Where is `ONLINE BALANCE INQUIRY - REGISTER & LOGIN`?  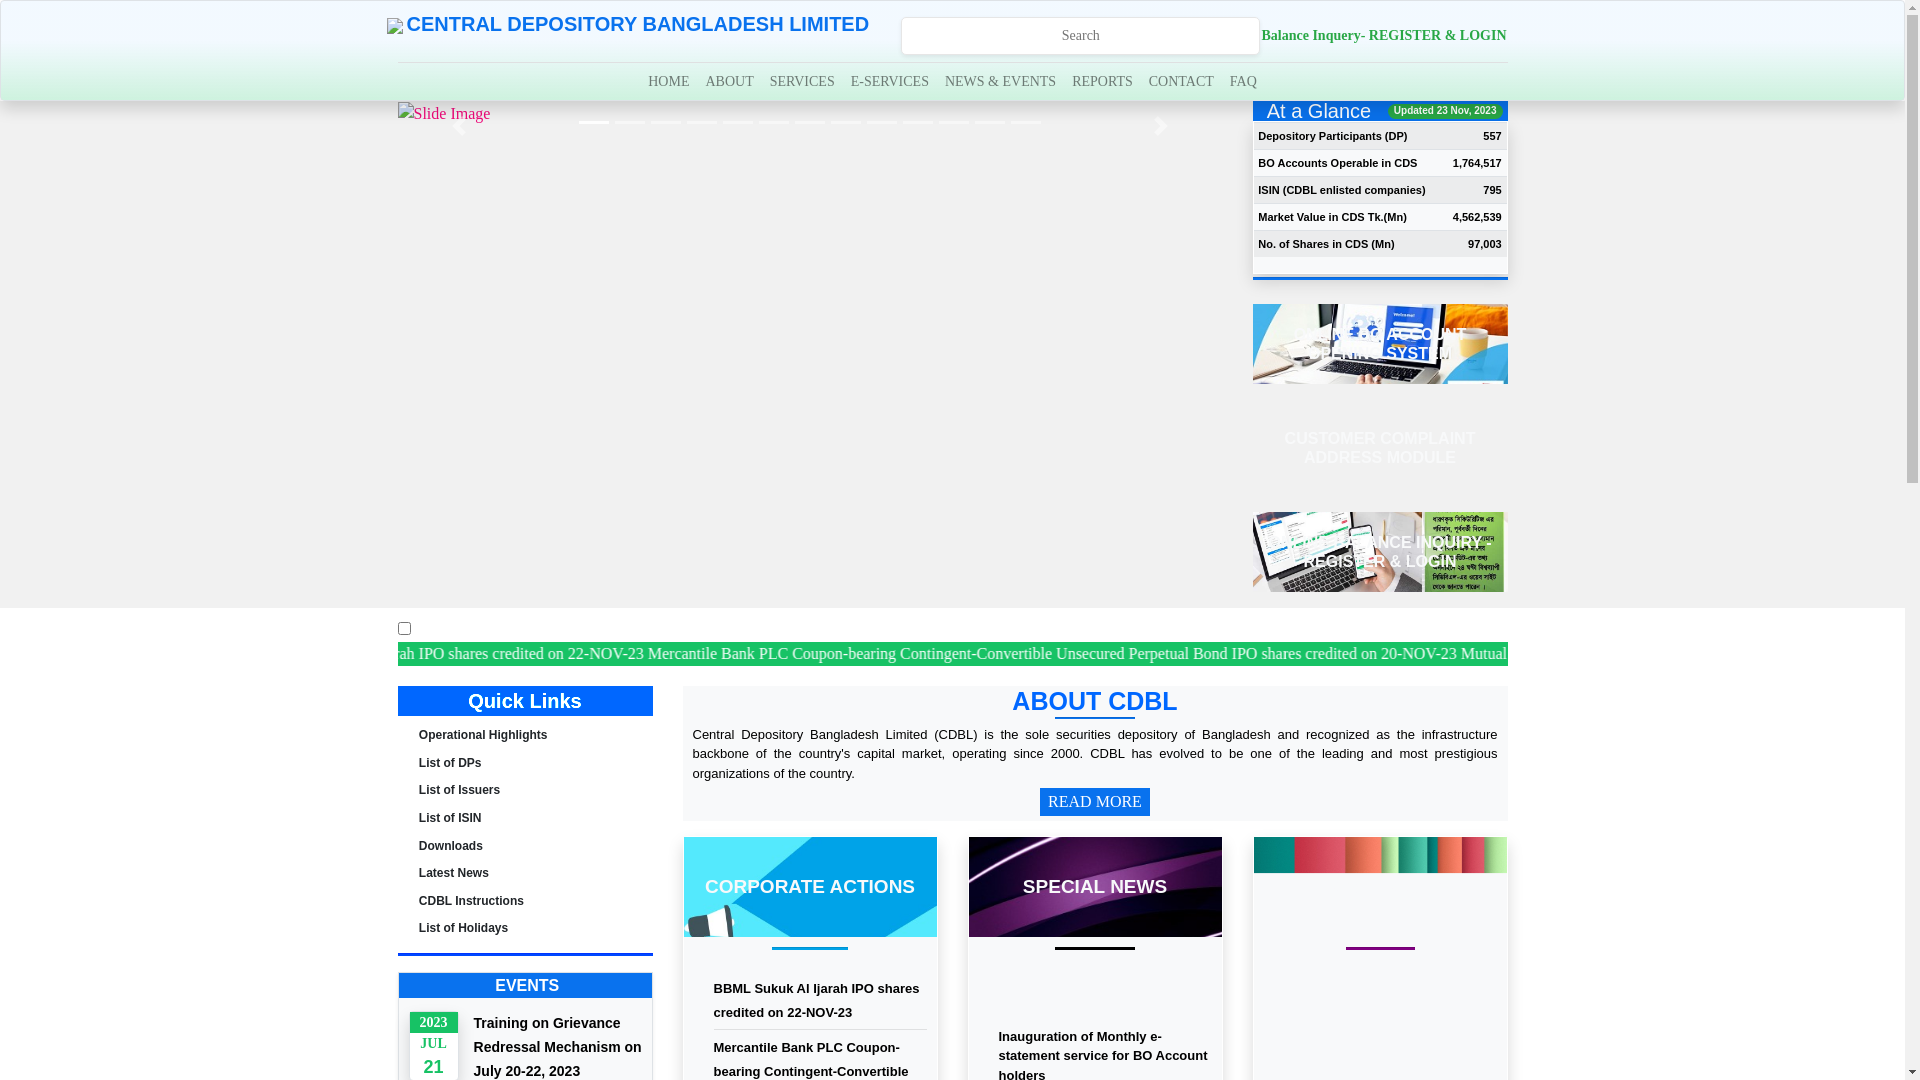
ONLINE BALANCE INQUIRY - REGISTER & LOGIN is located at coordinates (1380, 552).